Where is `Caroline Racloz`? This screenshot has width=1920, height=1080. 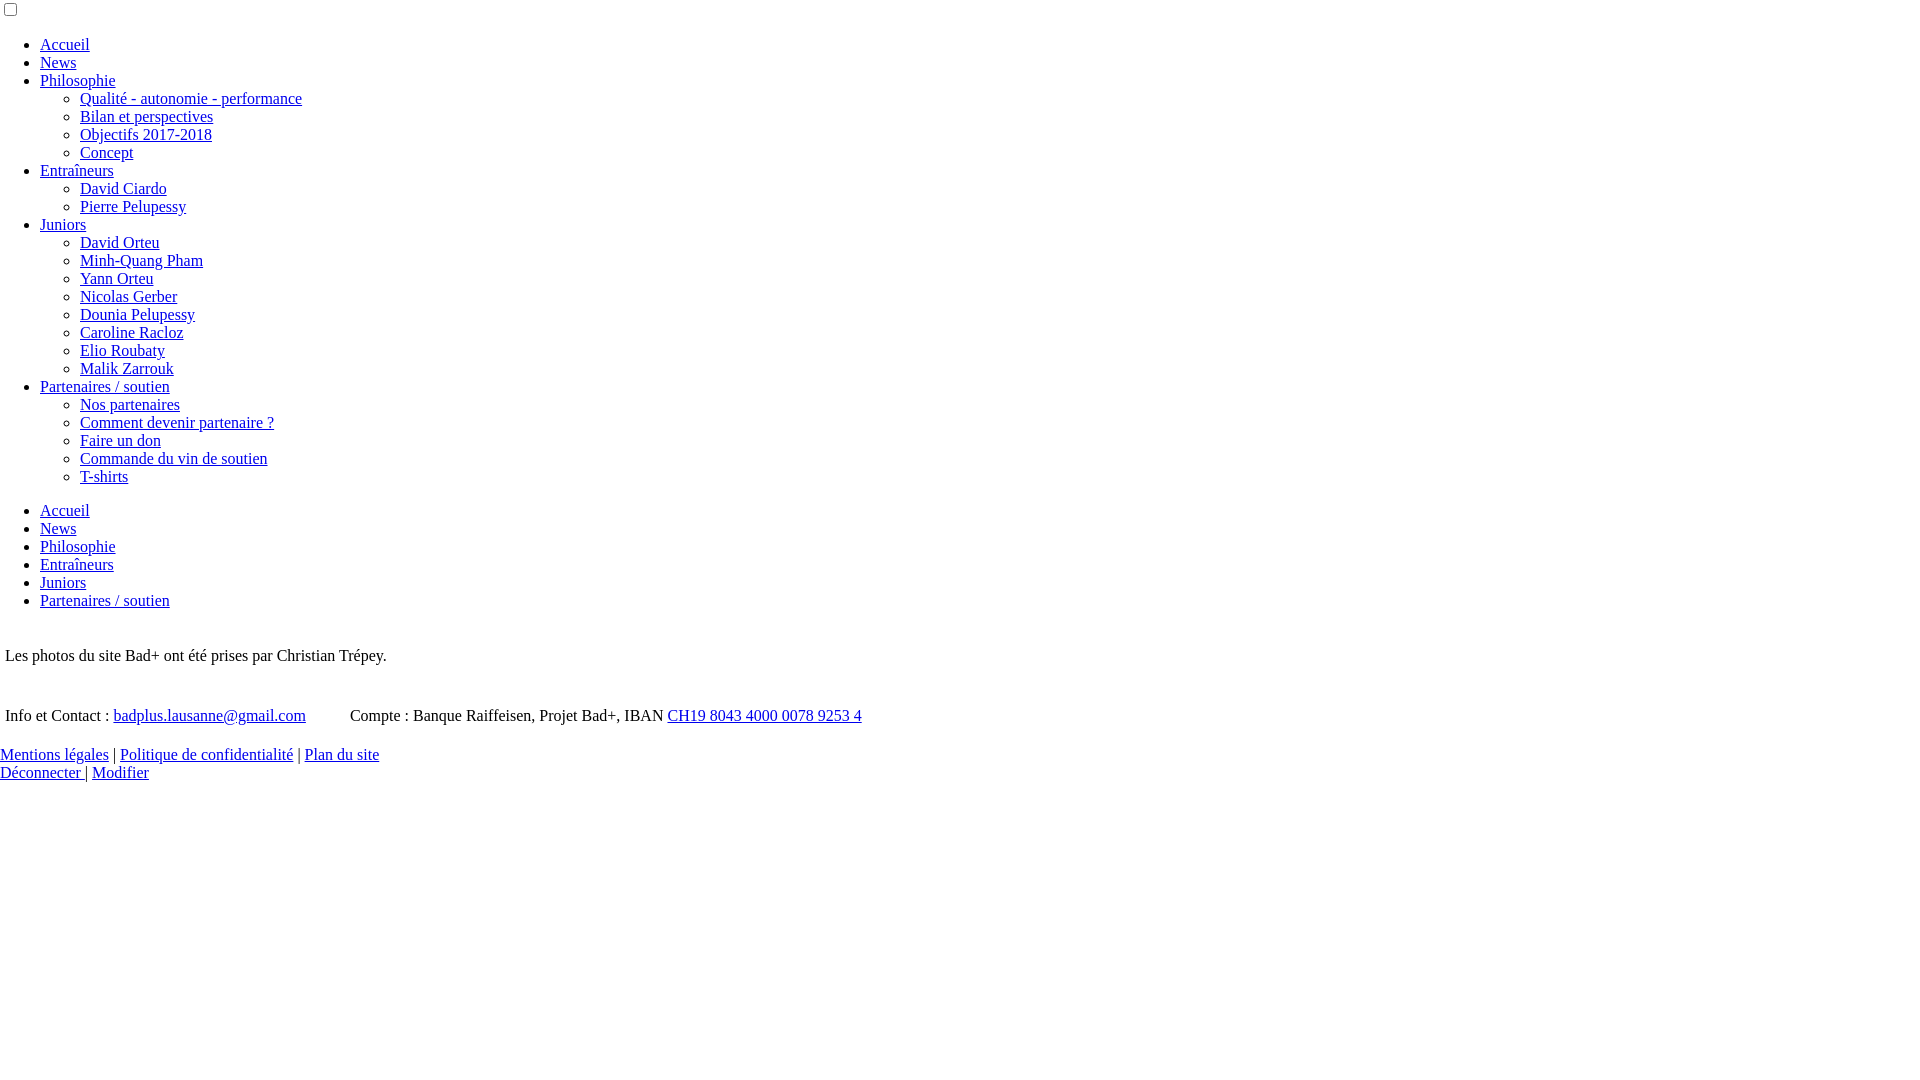 Caroline Racloz is located at coordinates (132, 332).